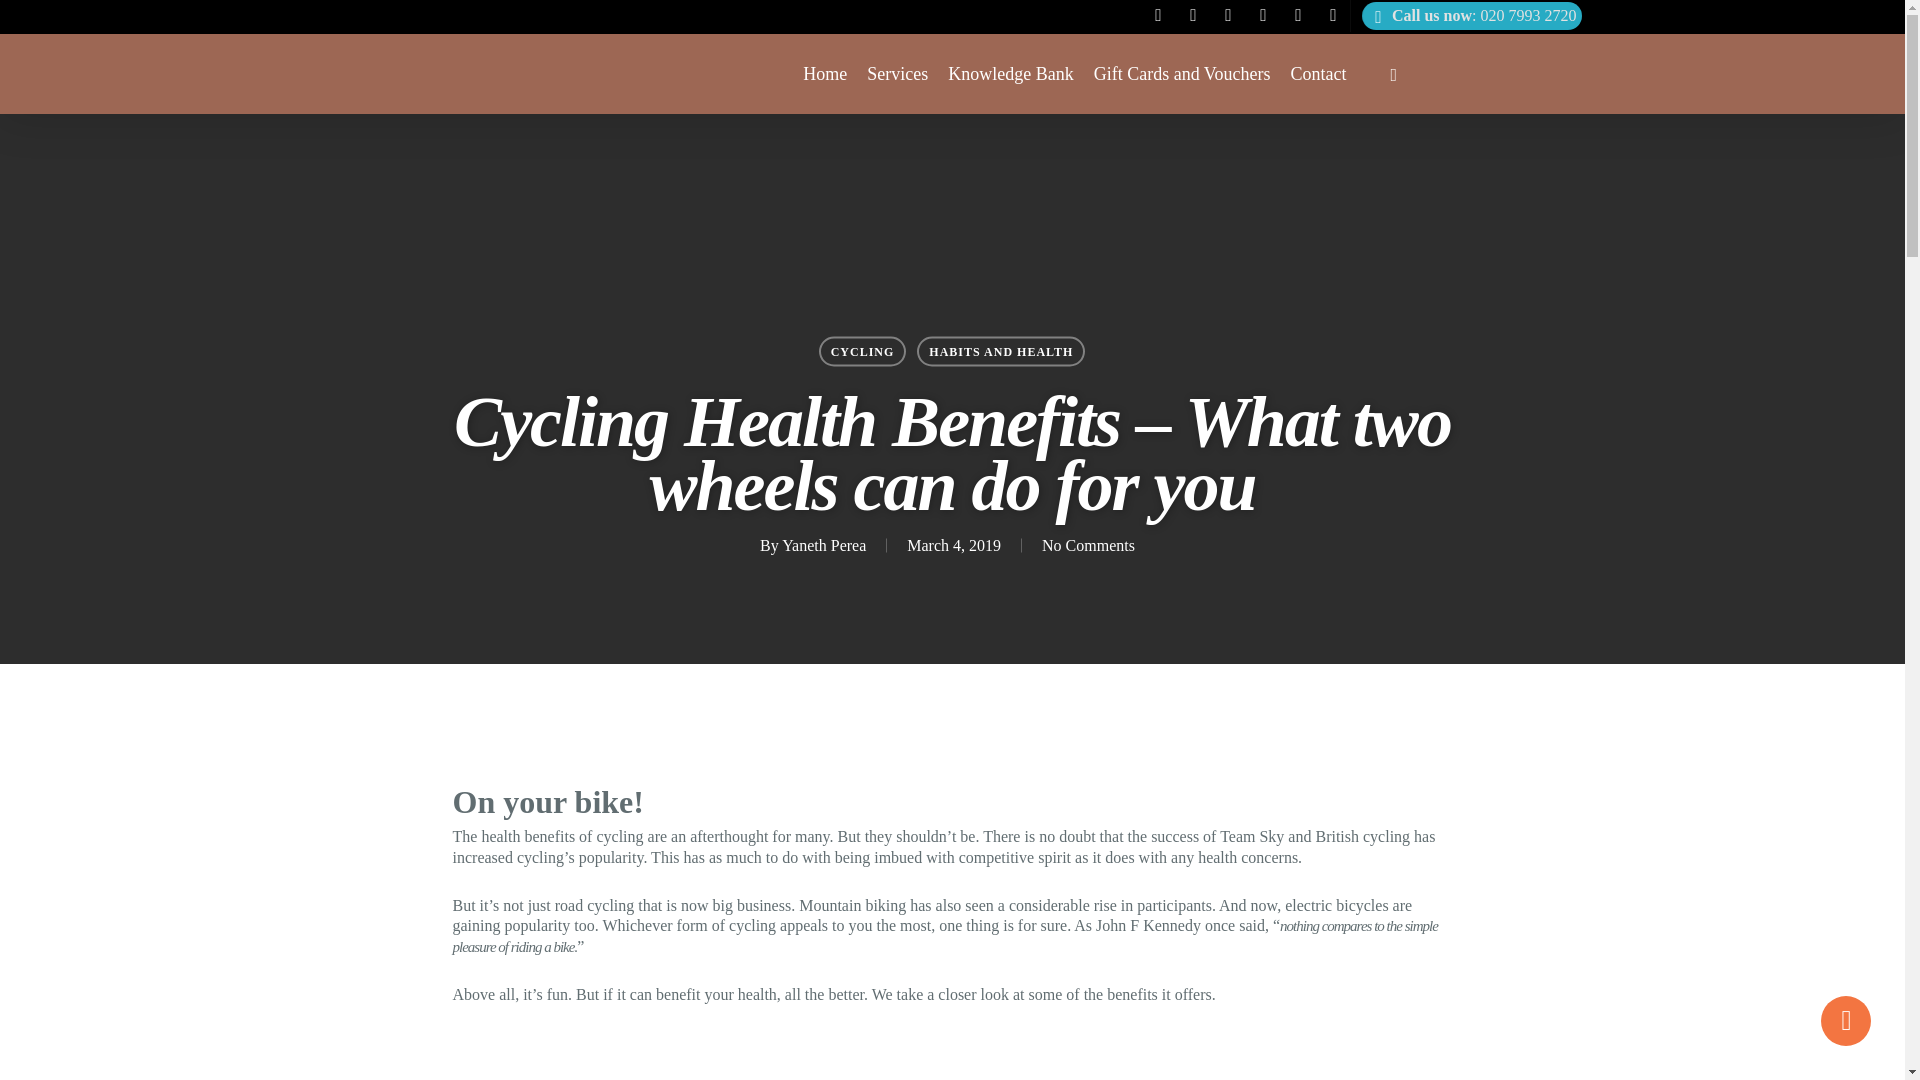 The width and height of the screenshot is (1920, 1080). I want to click on Knowledge Bank, so click(1010, 74).